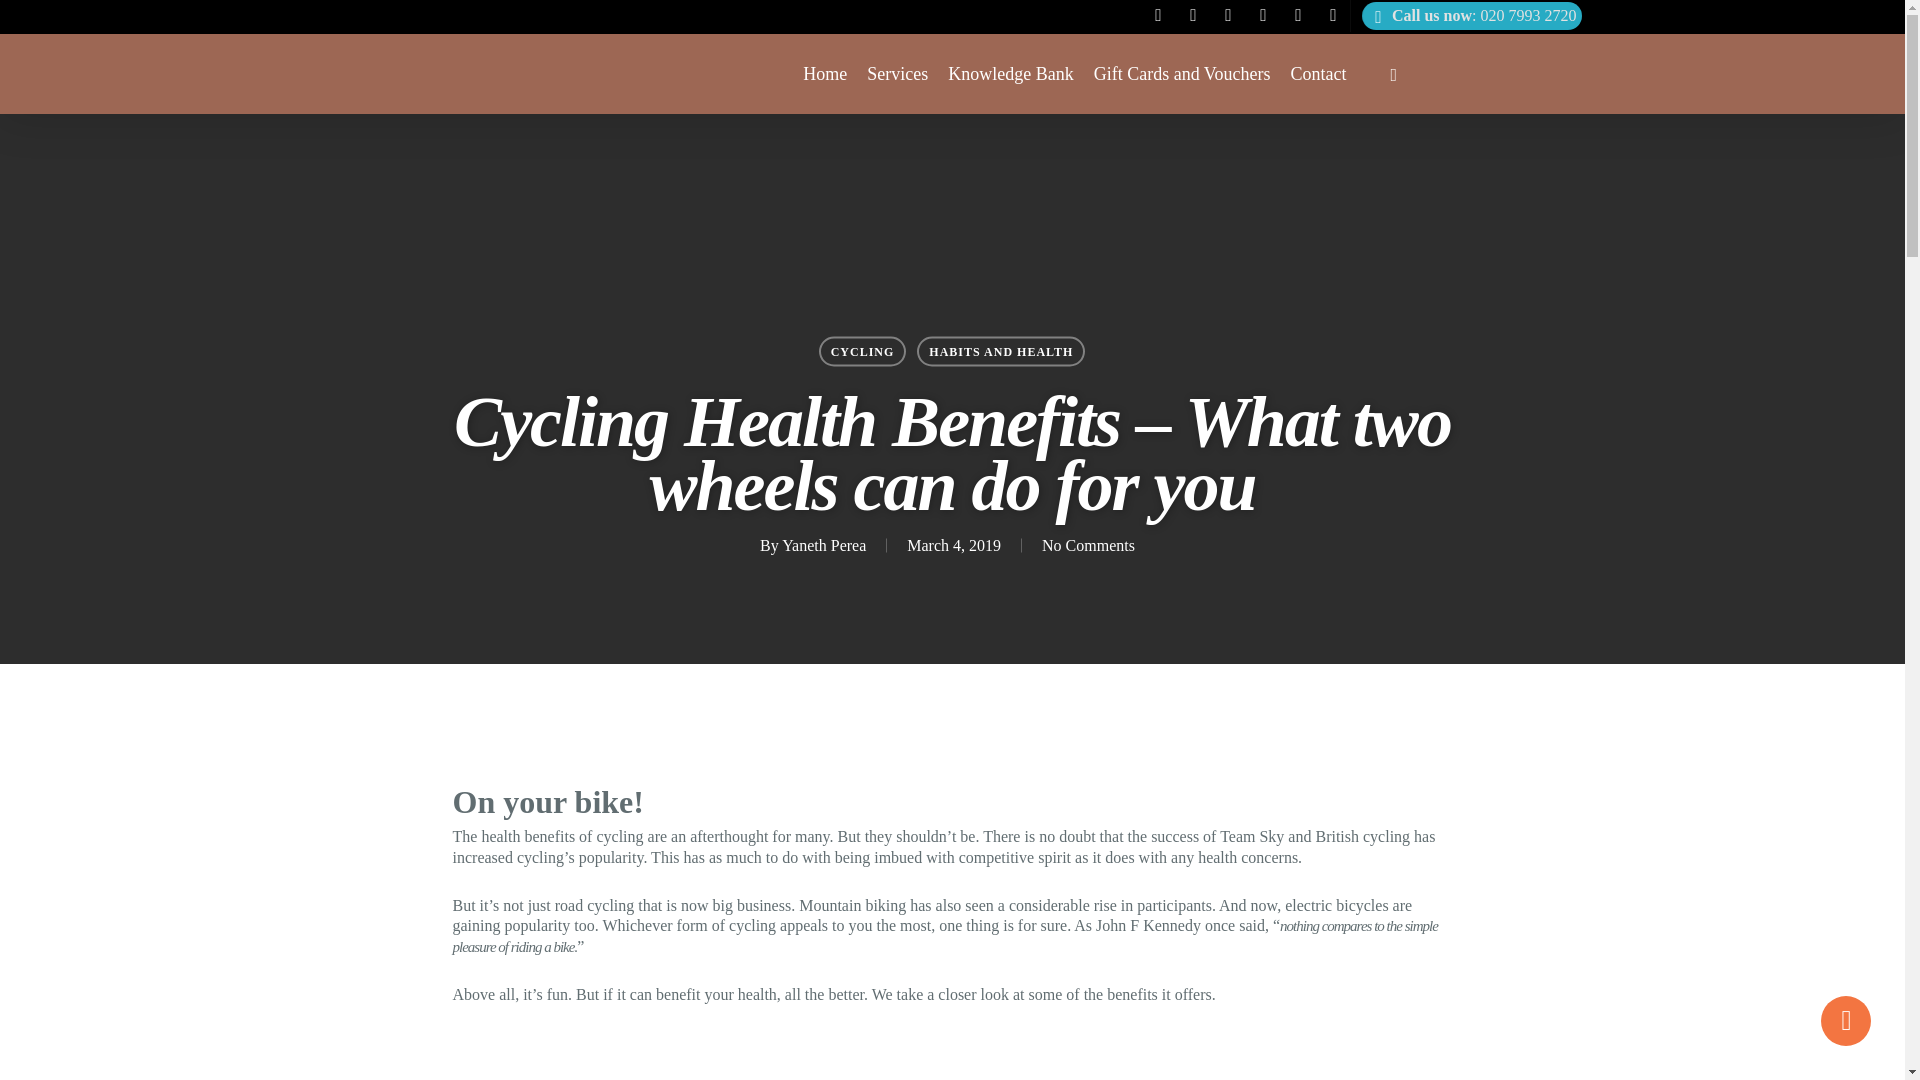 The width and height of the screenshot is (1920, 1080). I want to click on Knowledge Bank, so click(1010, 74).